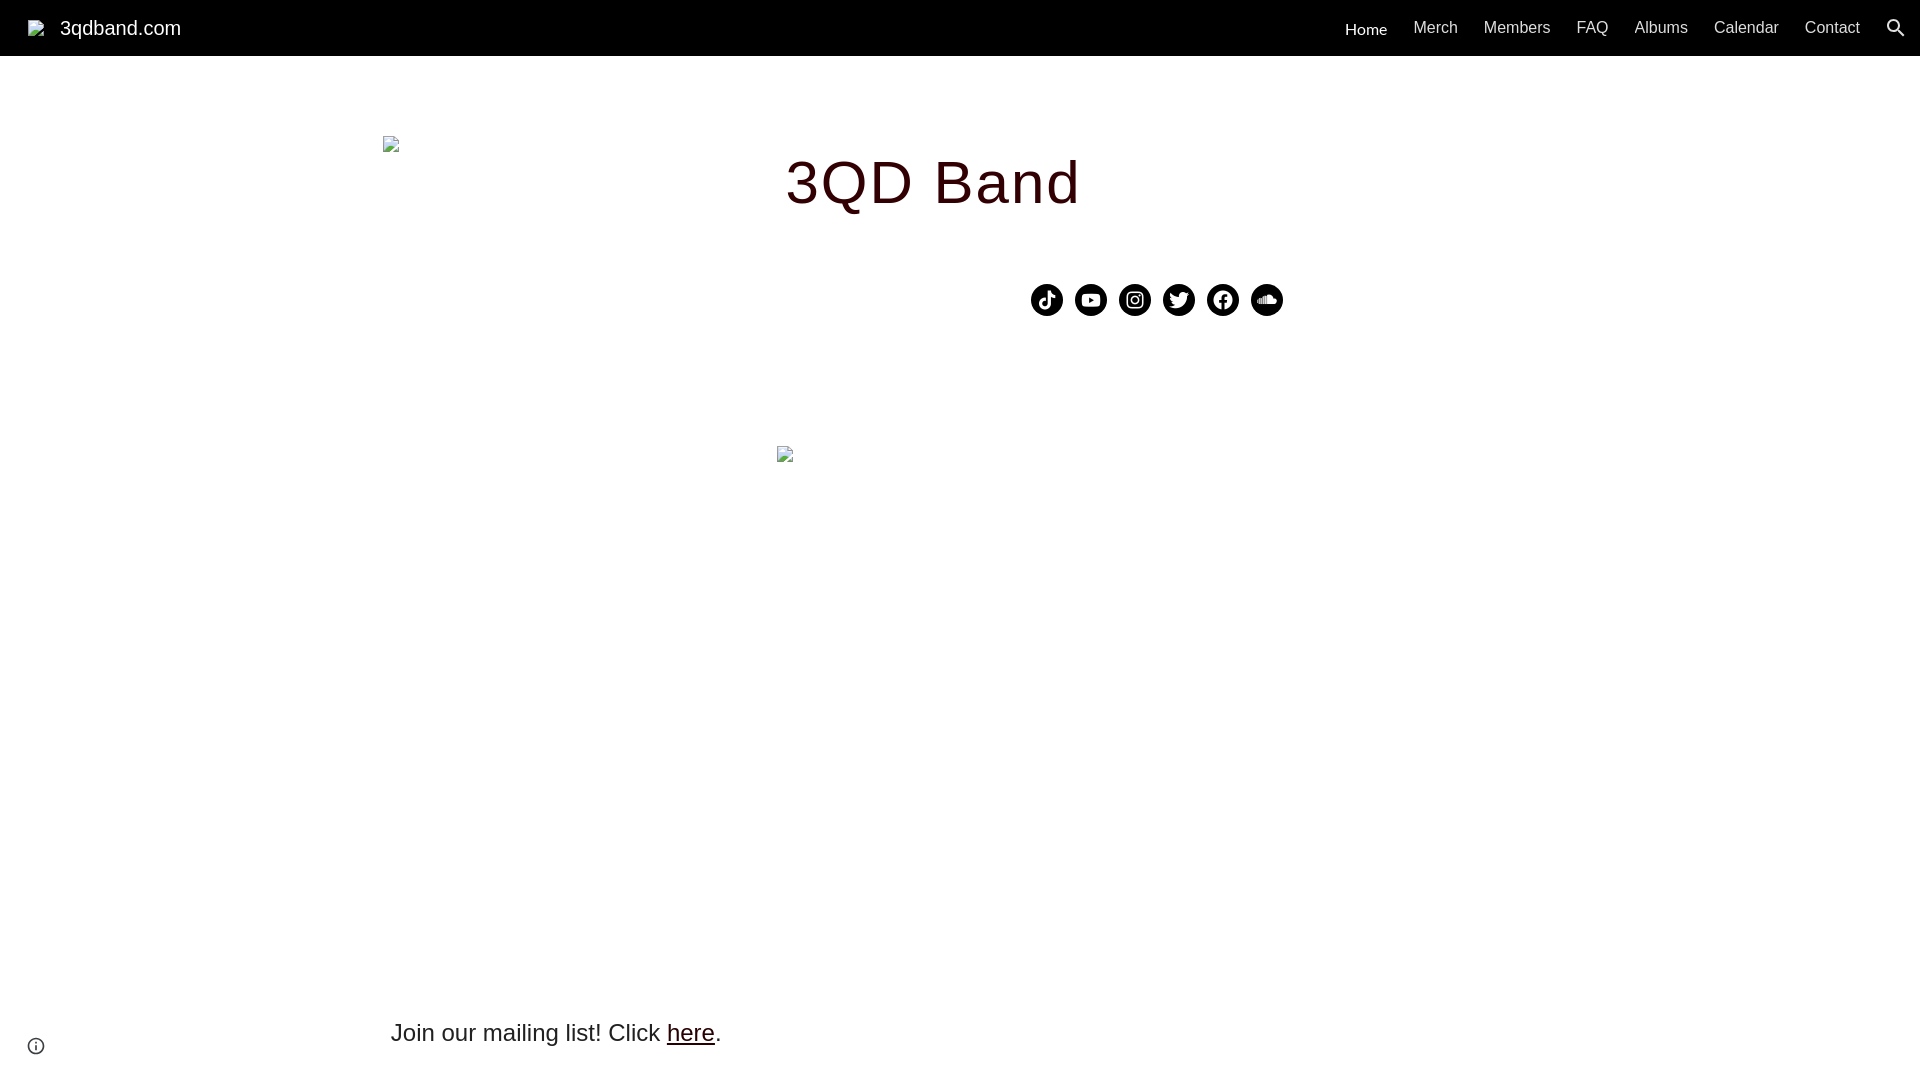  What do you see at coordinates (104, 26) in the screenshot?
I see `3qdband.com` at bounding box center [104, 26].